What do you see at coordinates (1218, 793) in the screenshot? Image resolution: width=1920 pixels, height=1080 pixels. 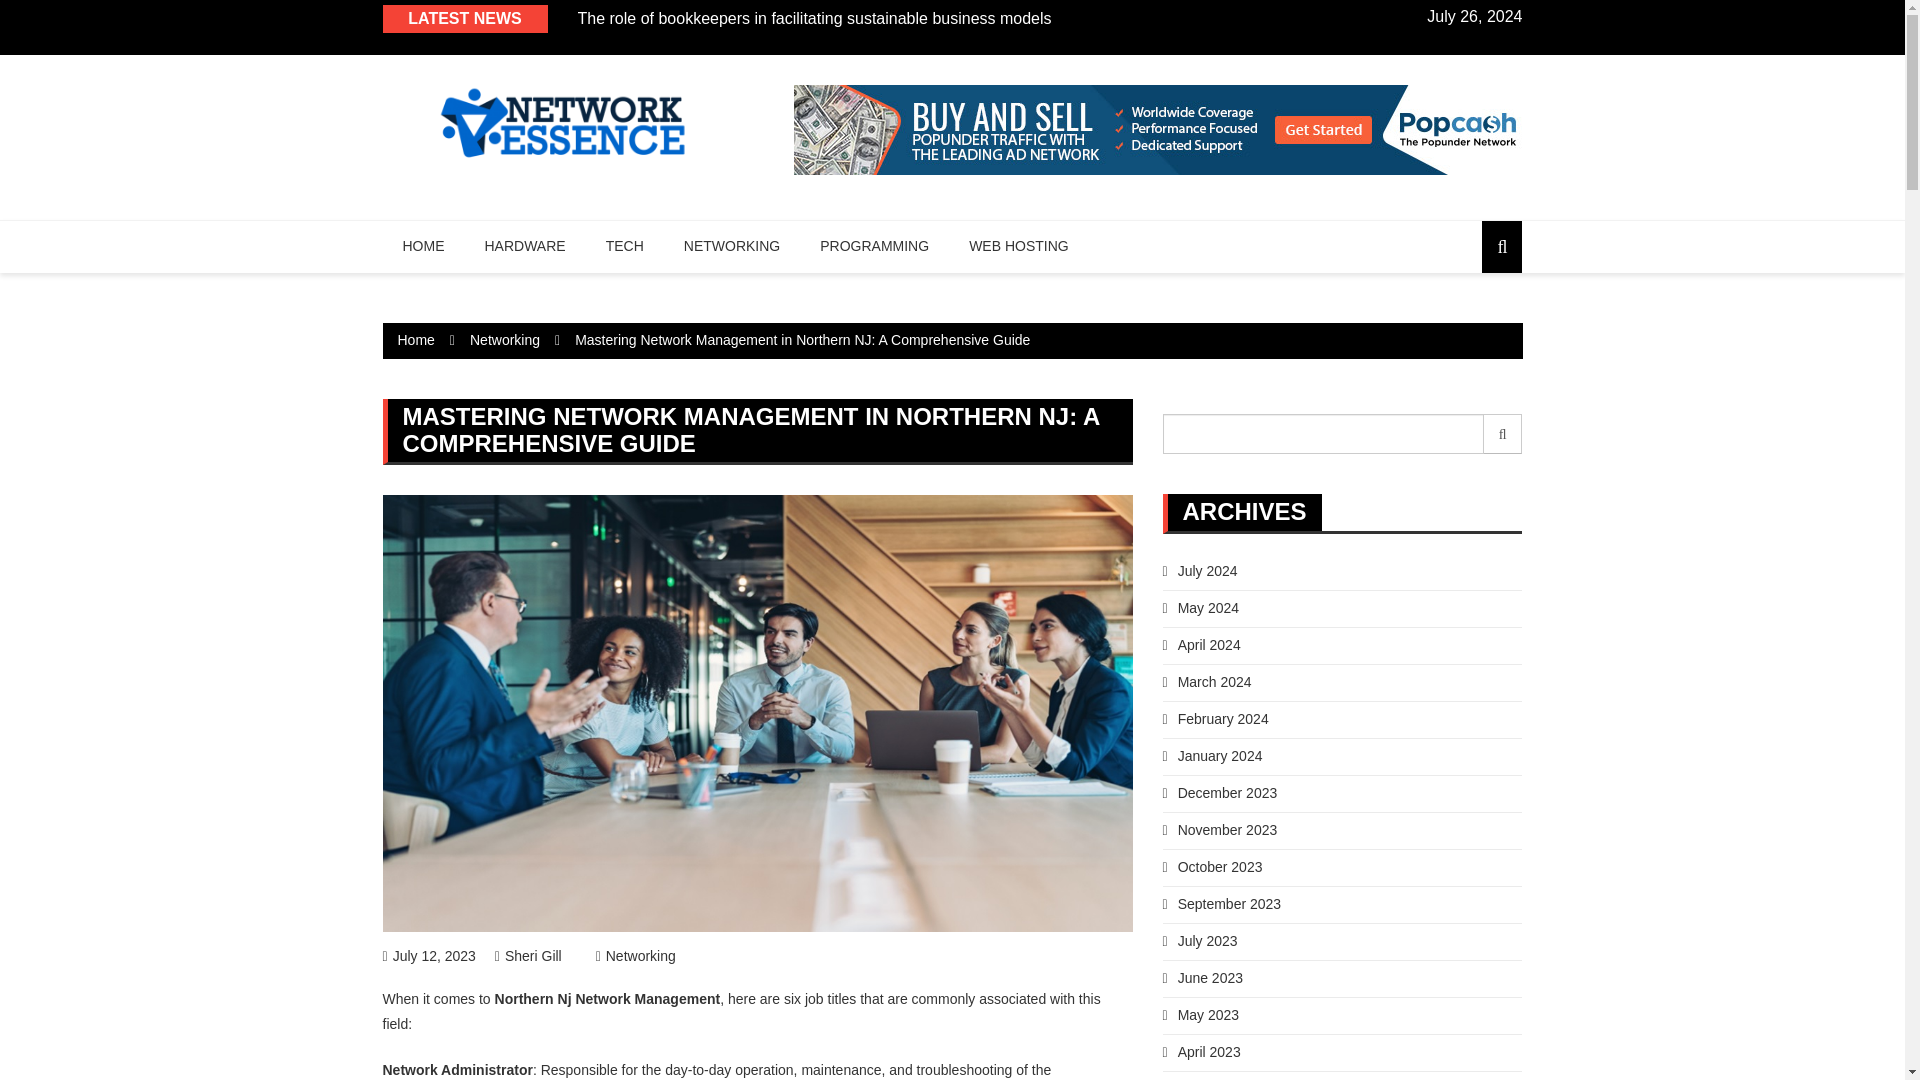 I see `December 2023` at bounding box center [1218, 793].